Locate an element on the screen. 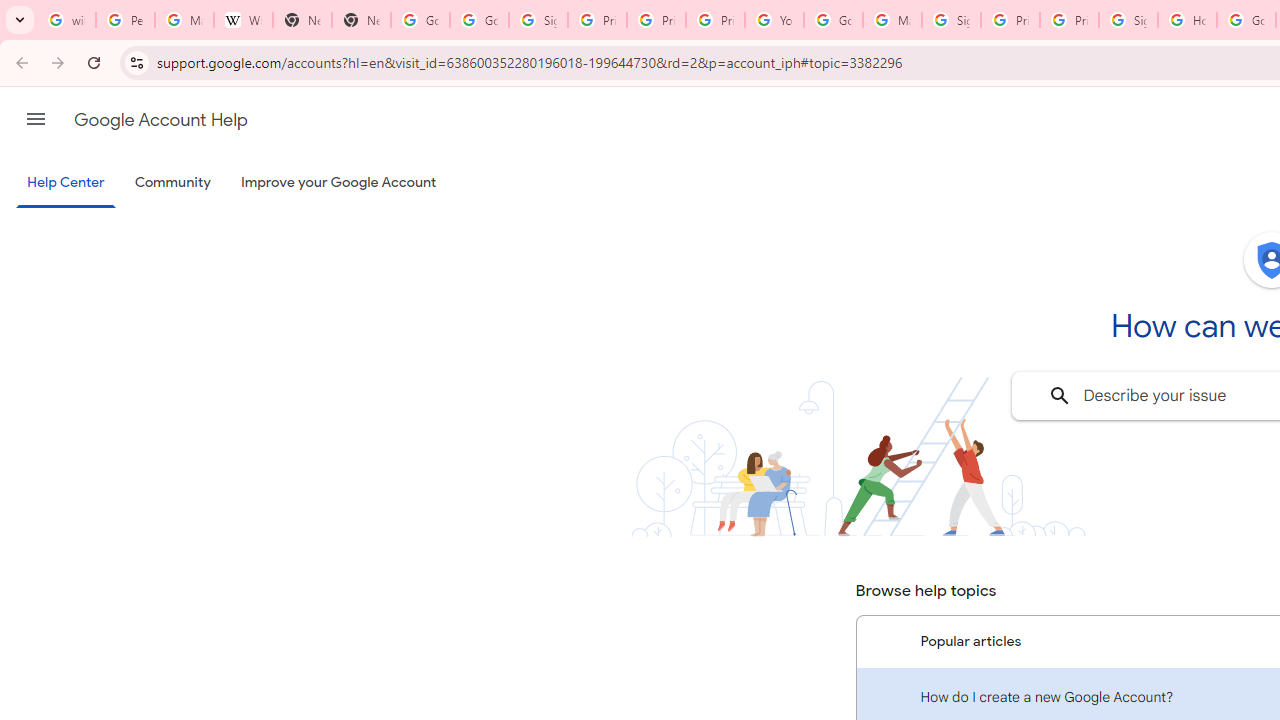  Community is located at coordinates (172, 183).